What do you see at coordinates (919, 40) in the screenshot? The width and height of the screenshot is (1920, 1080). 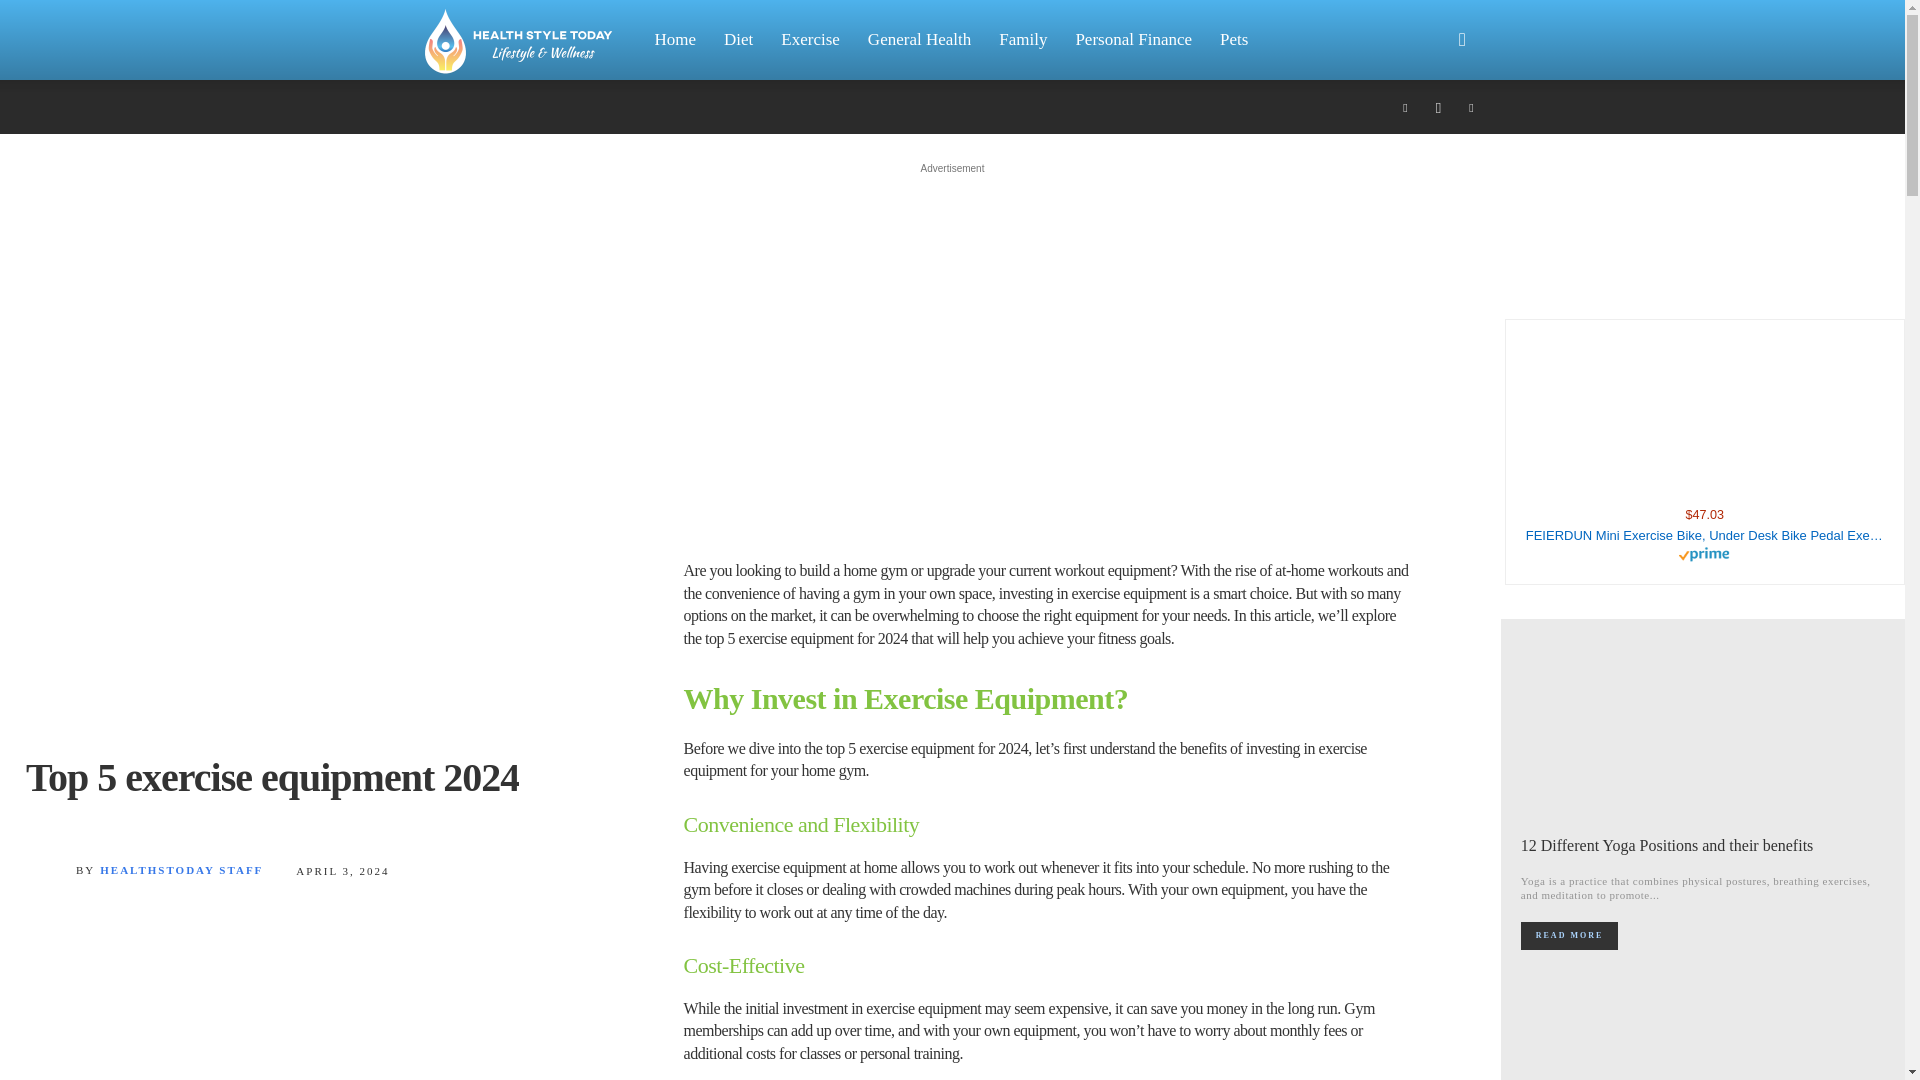 I see `General Health` at bounding box center [919, 40].